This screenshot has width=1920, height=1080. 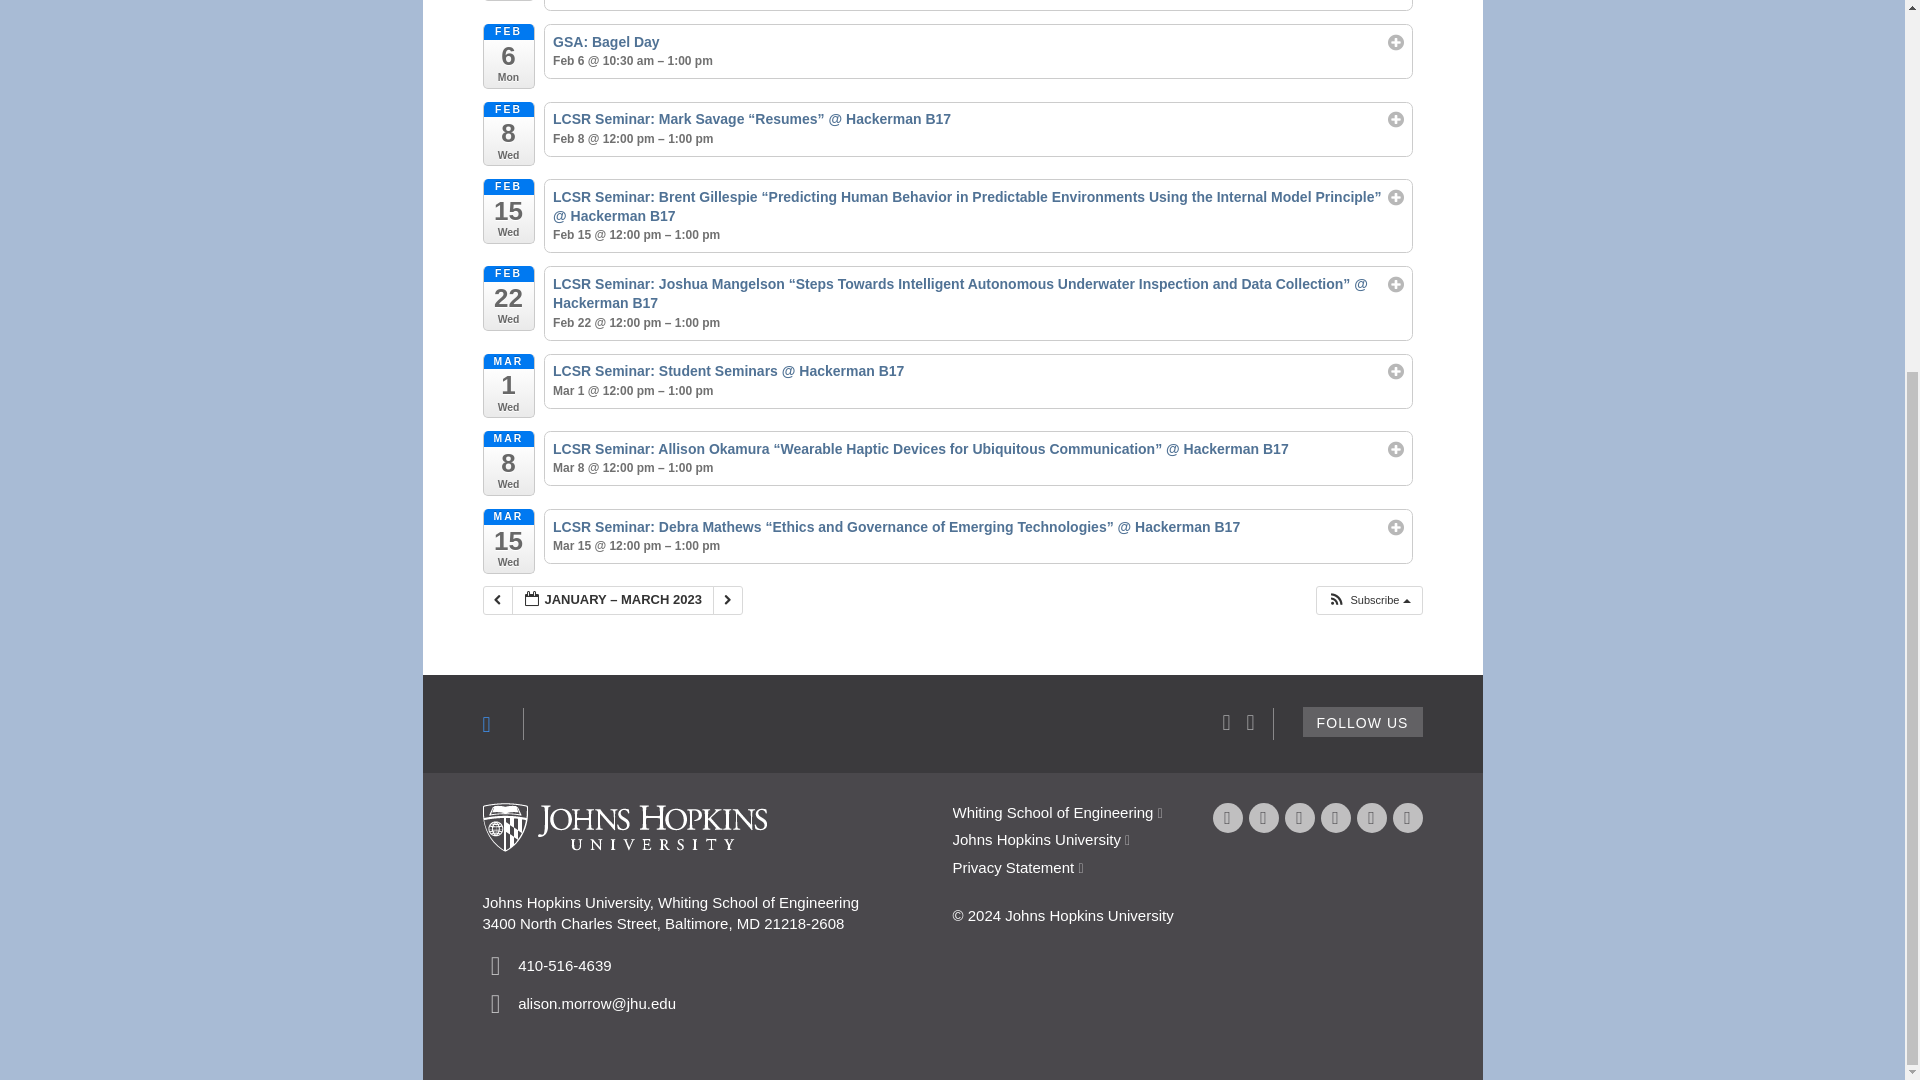 I want to click on Instagram, so click(x=1407, y=818).